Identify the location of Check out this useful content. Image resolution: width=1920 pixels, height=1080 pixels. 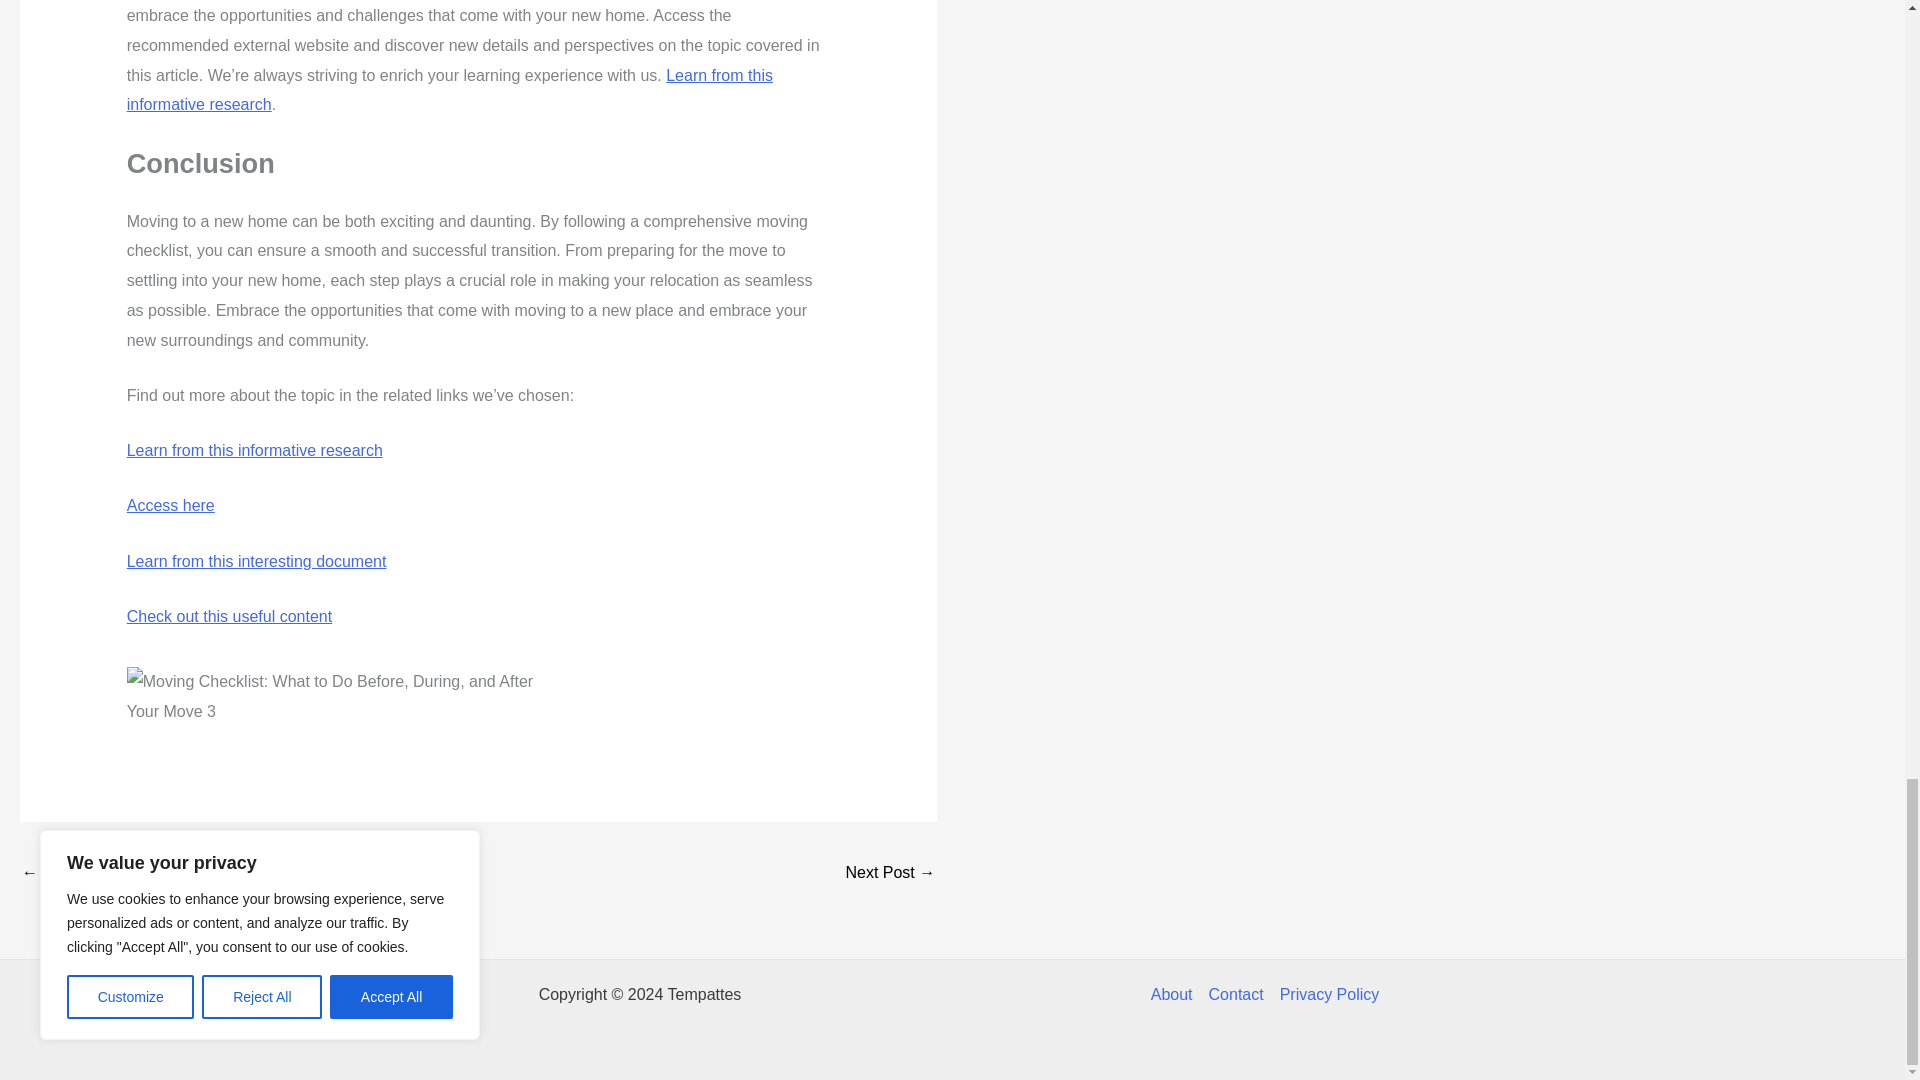
(229, 616).